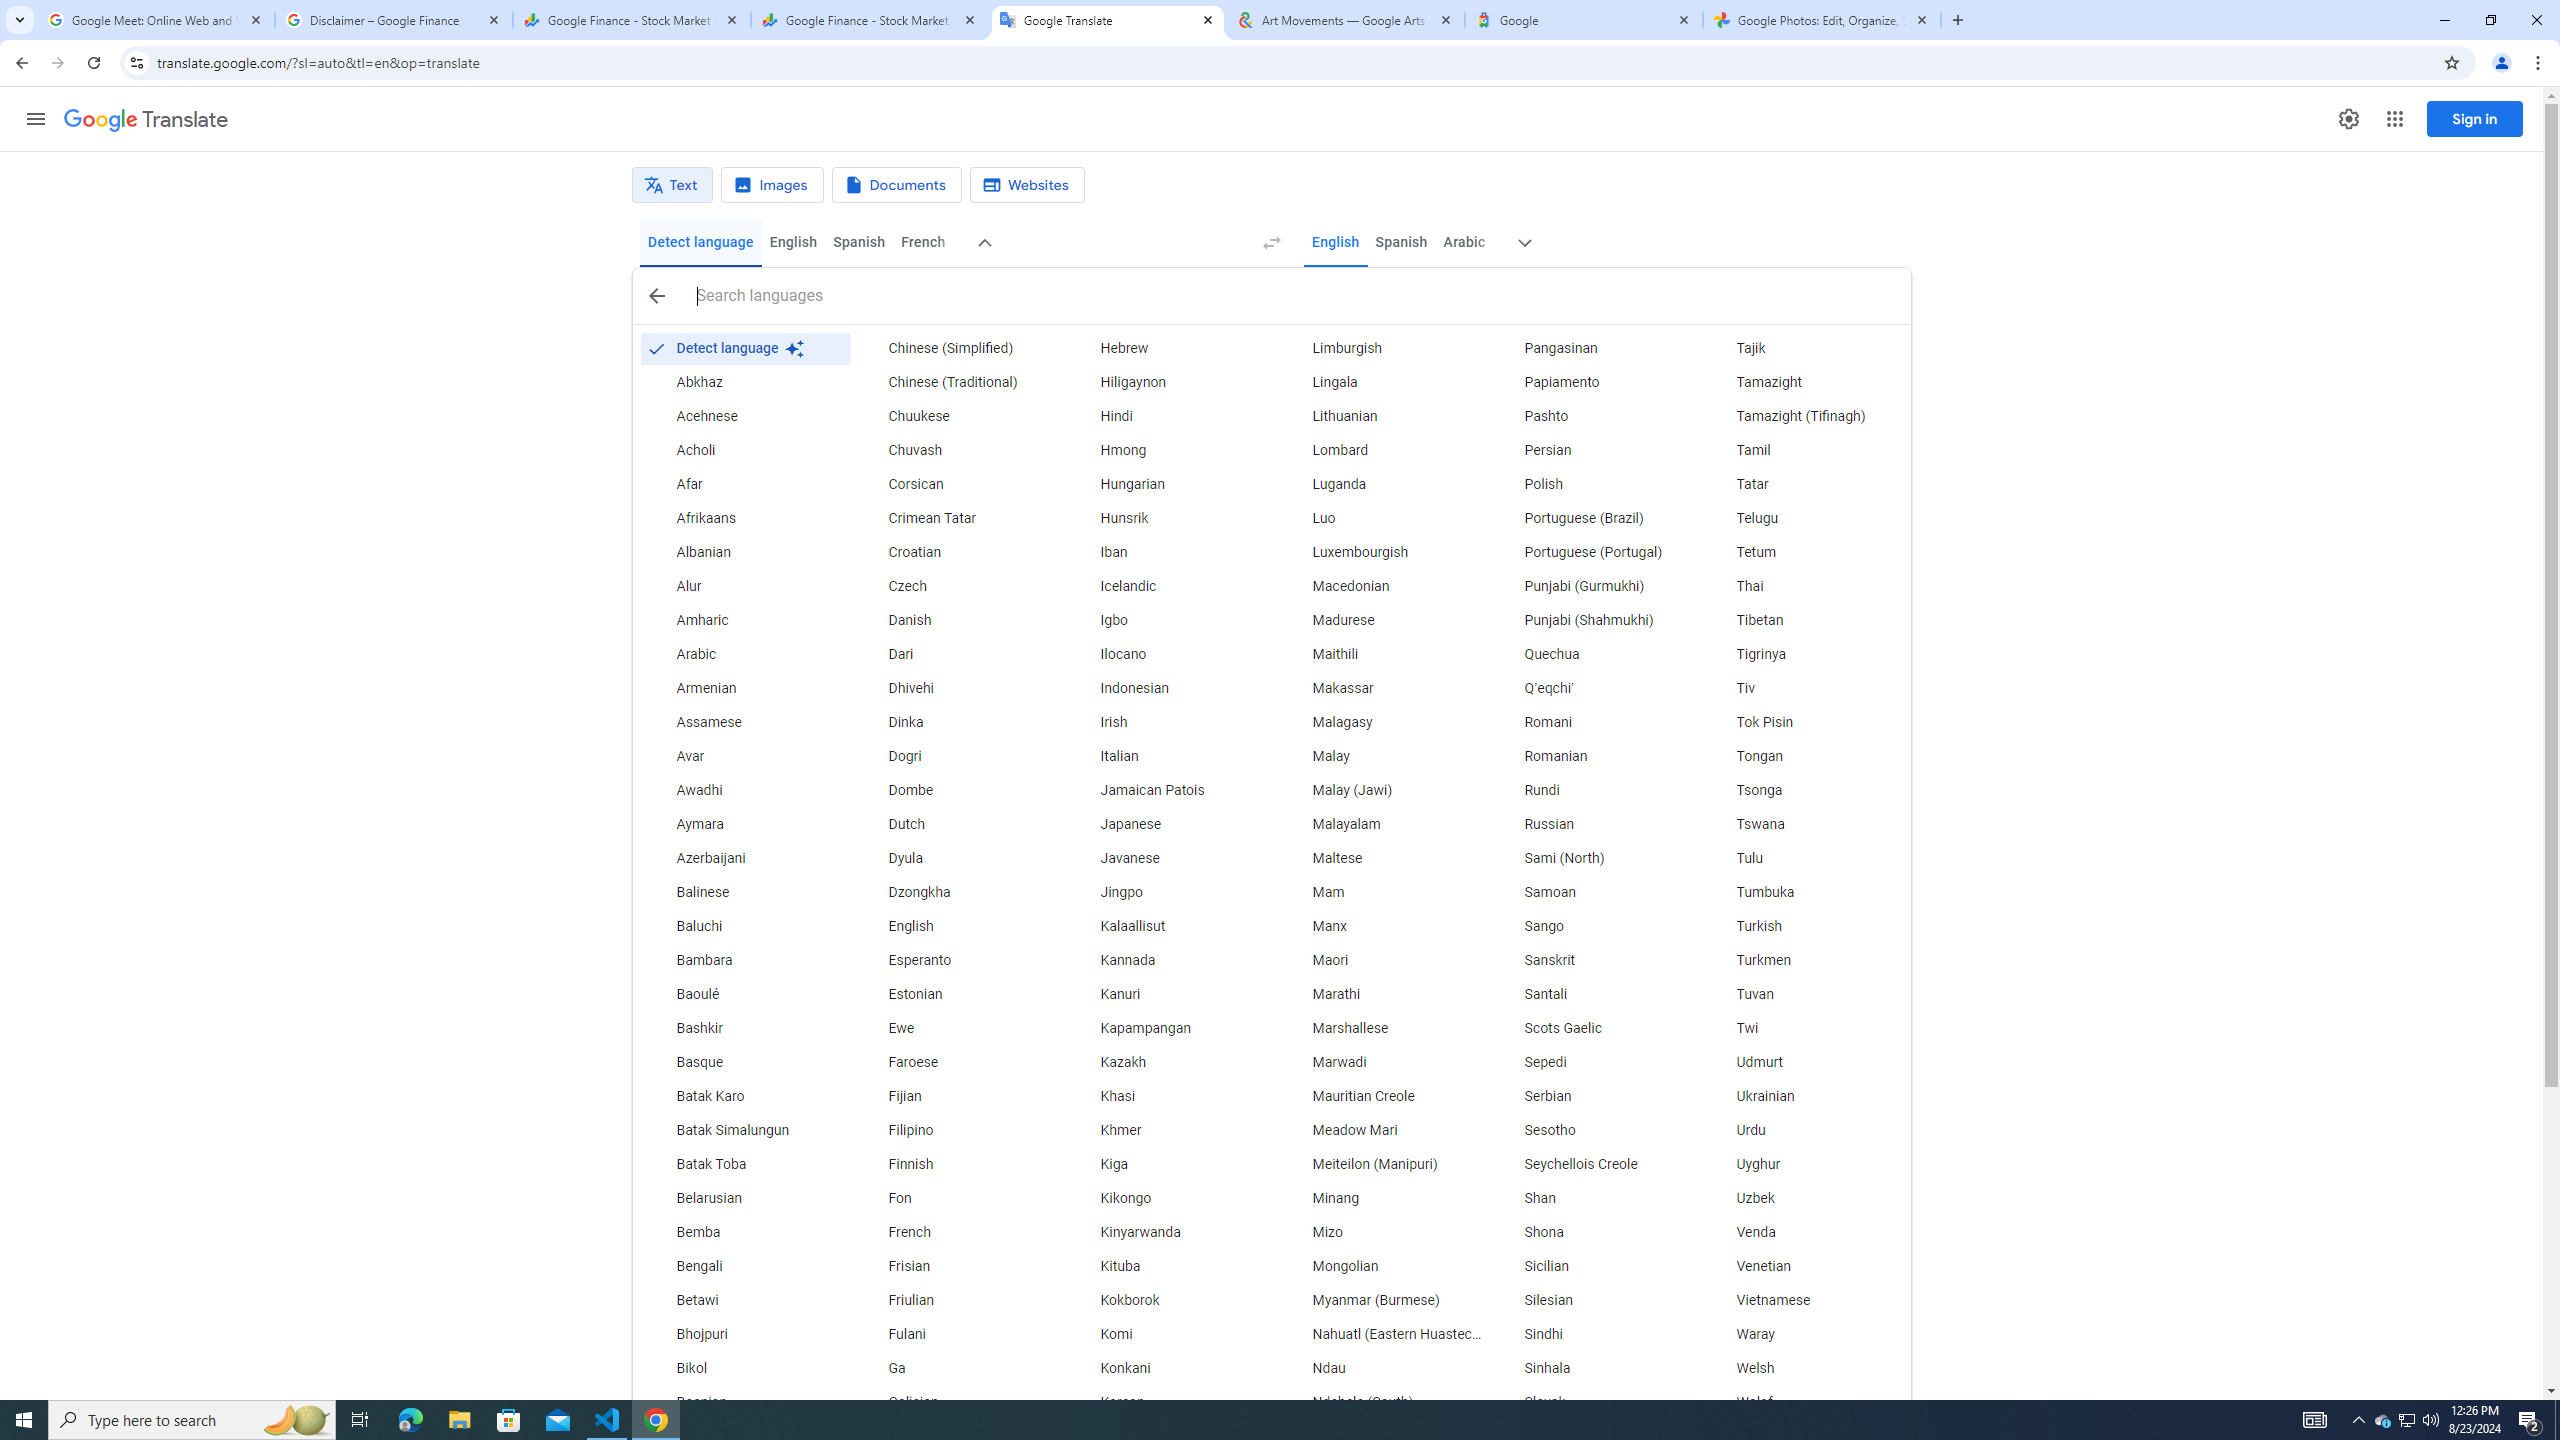 This screenshot has height=1440, width=2560. Describe the element at coordinates (957, 994) in the screenshot. I see `Estonian` at that location.